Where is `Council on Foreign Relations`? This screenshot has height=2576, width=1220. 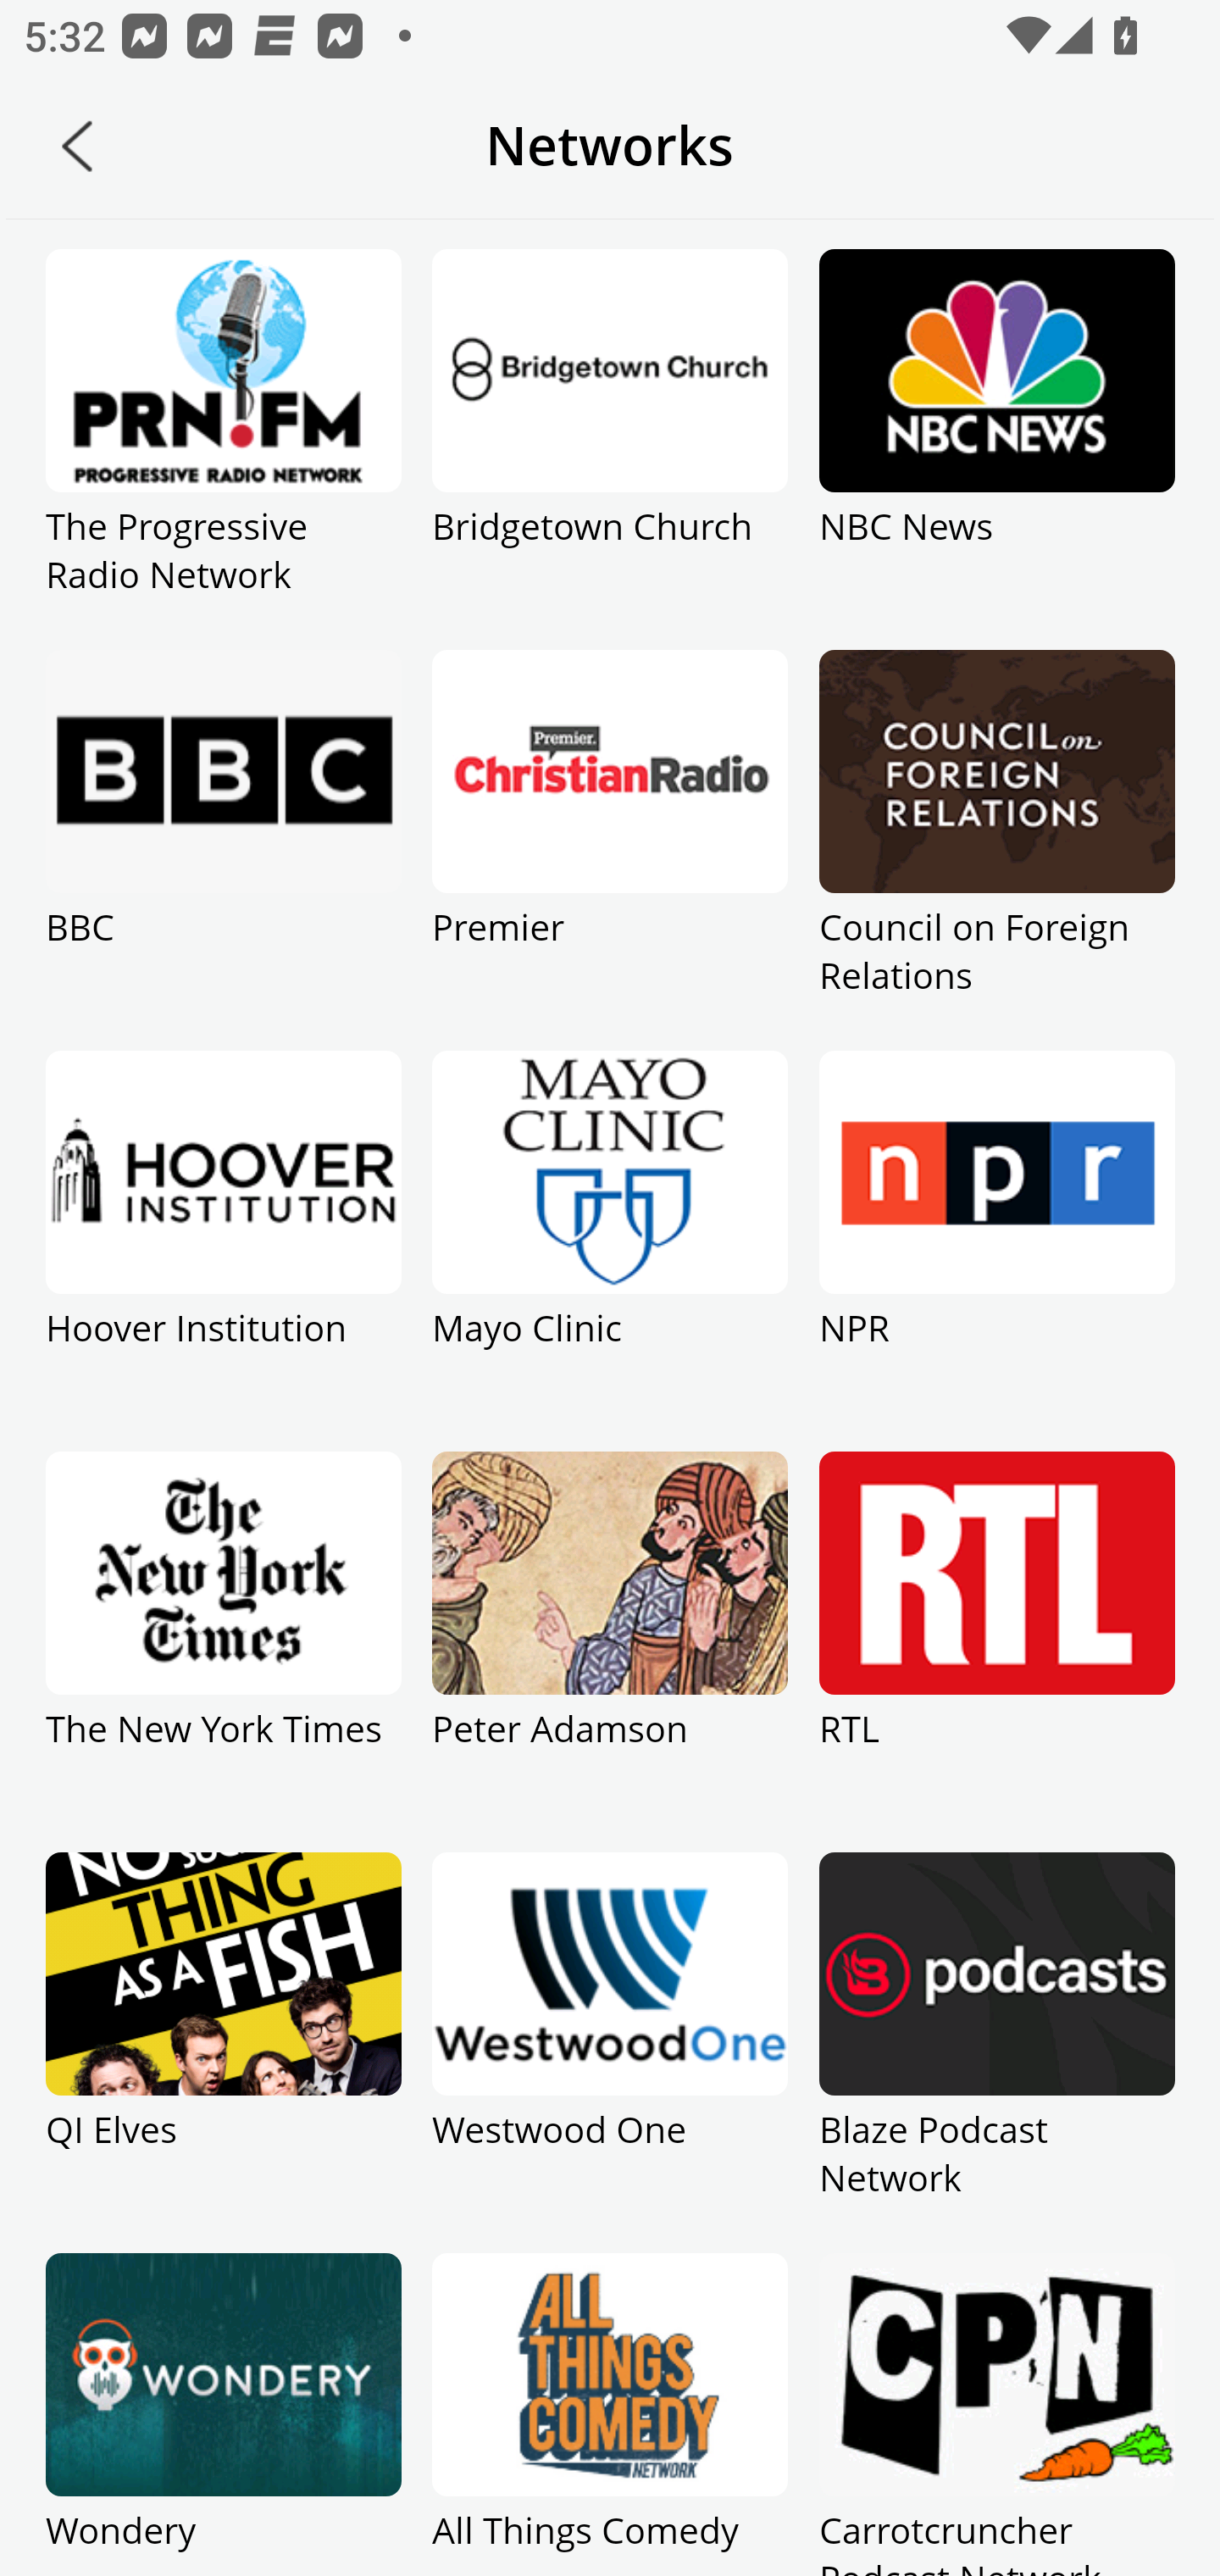 Council on Foreign Relations is located at coordinates (996, 850).